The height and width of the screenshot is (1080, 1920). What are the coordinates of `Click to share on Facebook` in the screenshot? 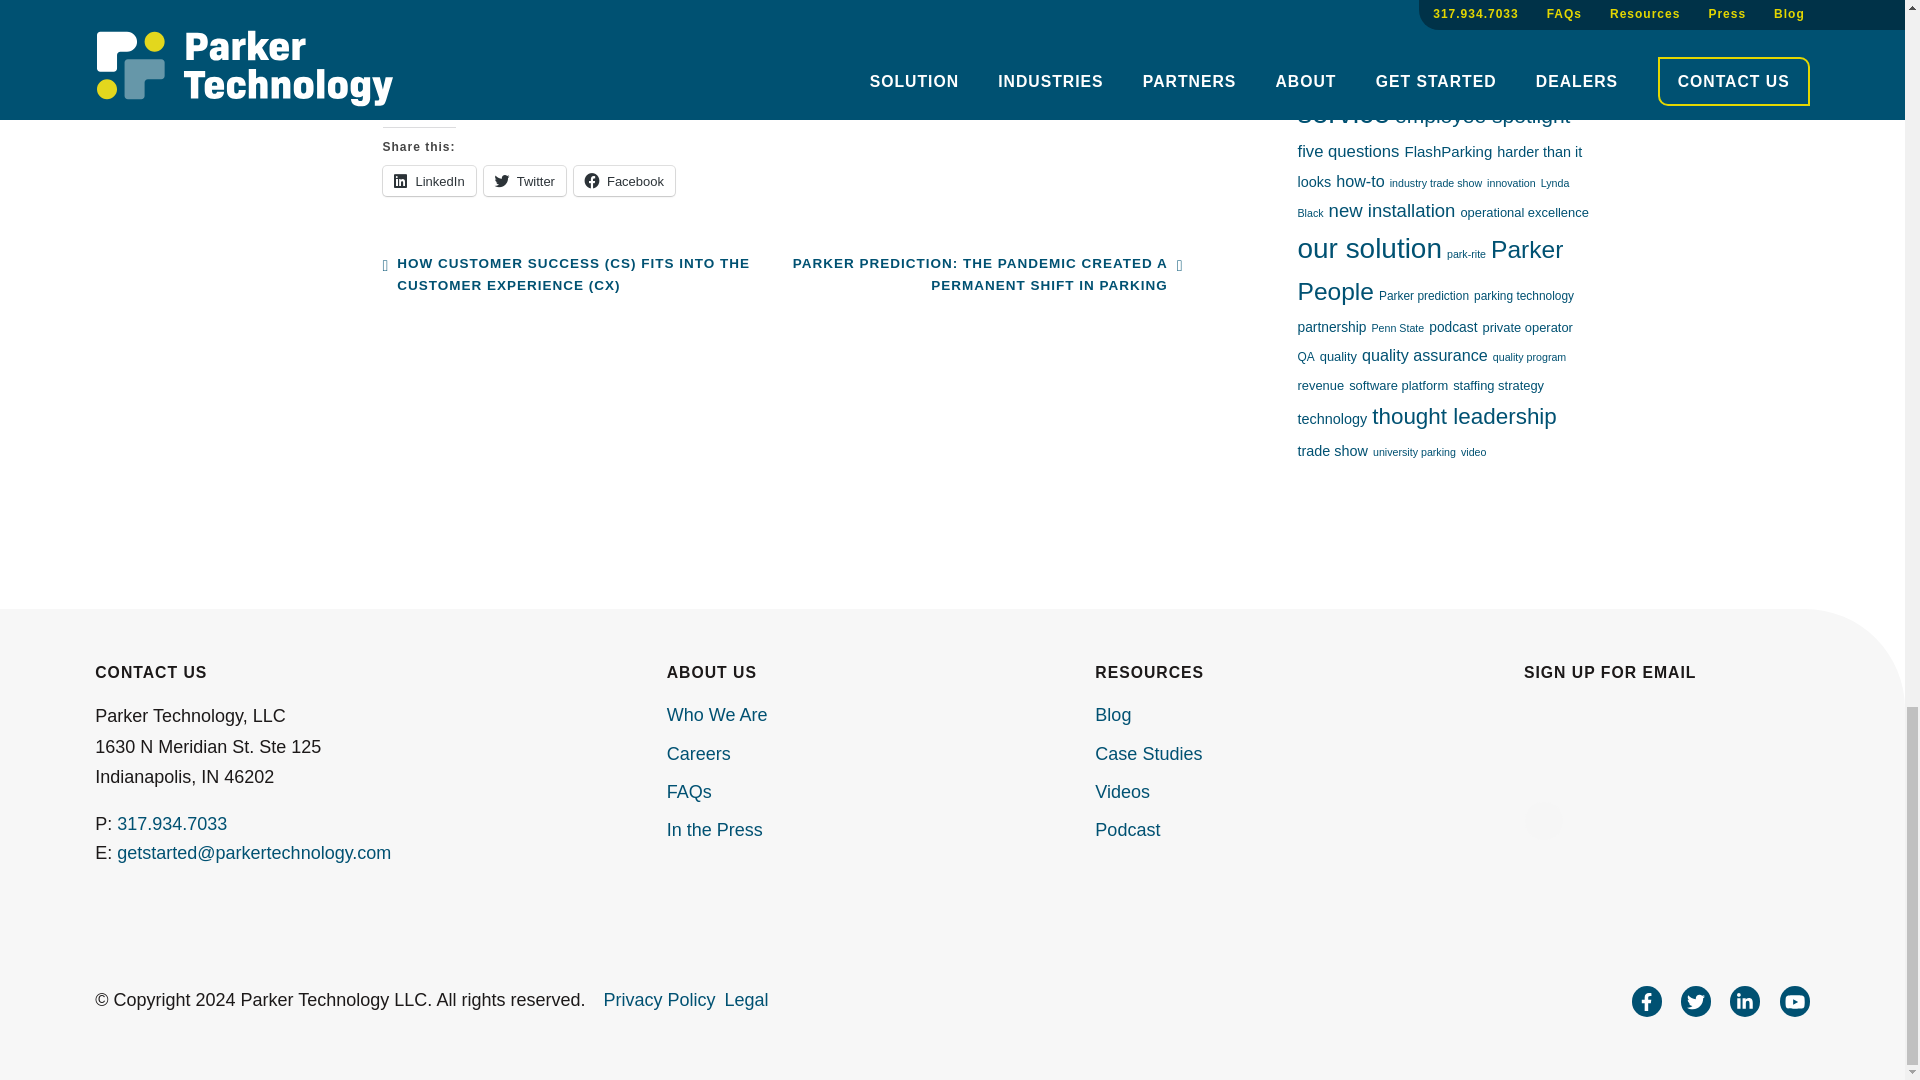 It's located at (624, 180).